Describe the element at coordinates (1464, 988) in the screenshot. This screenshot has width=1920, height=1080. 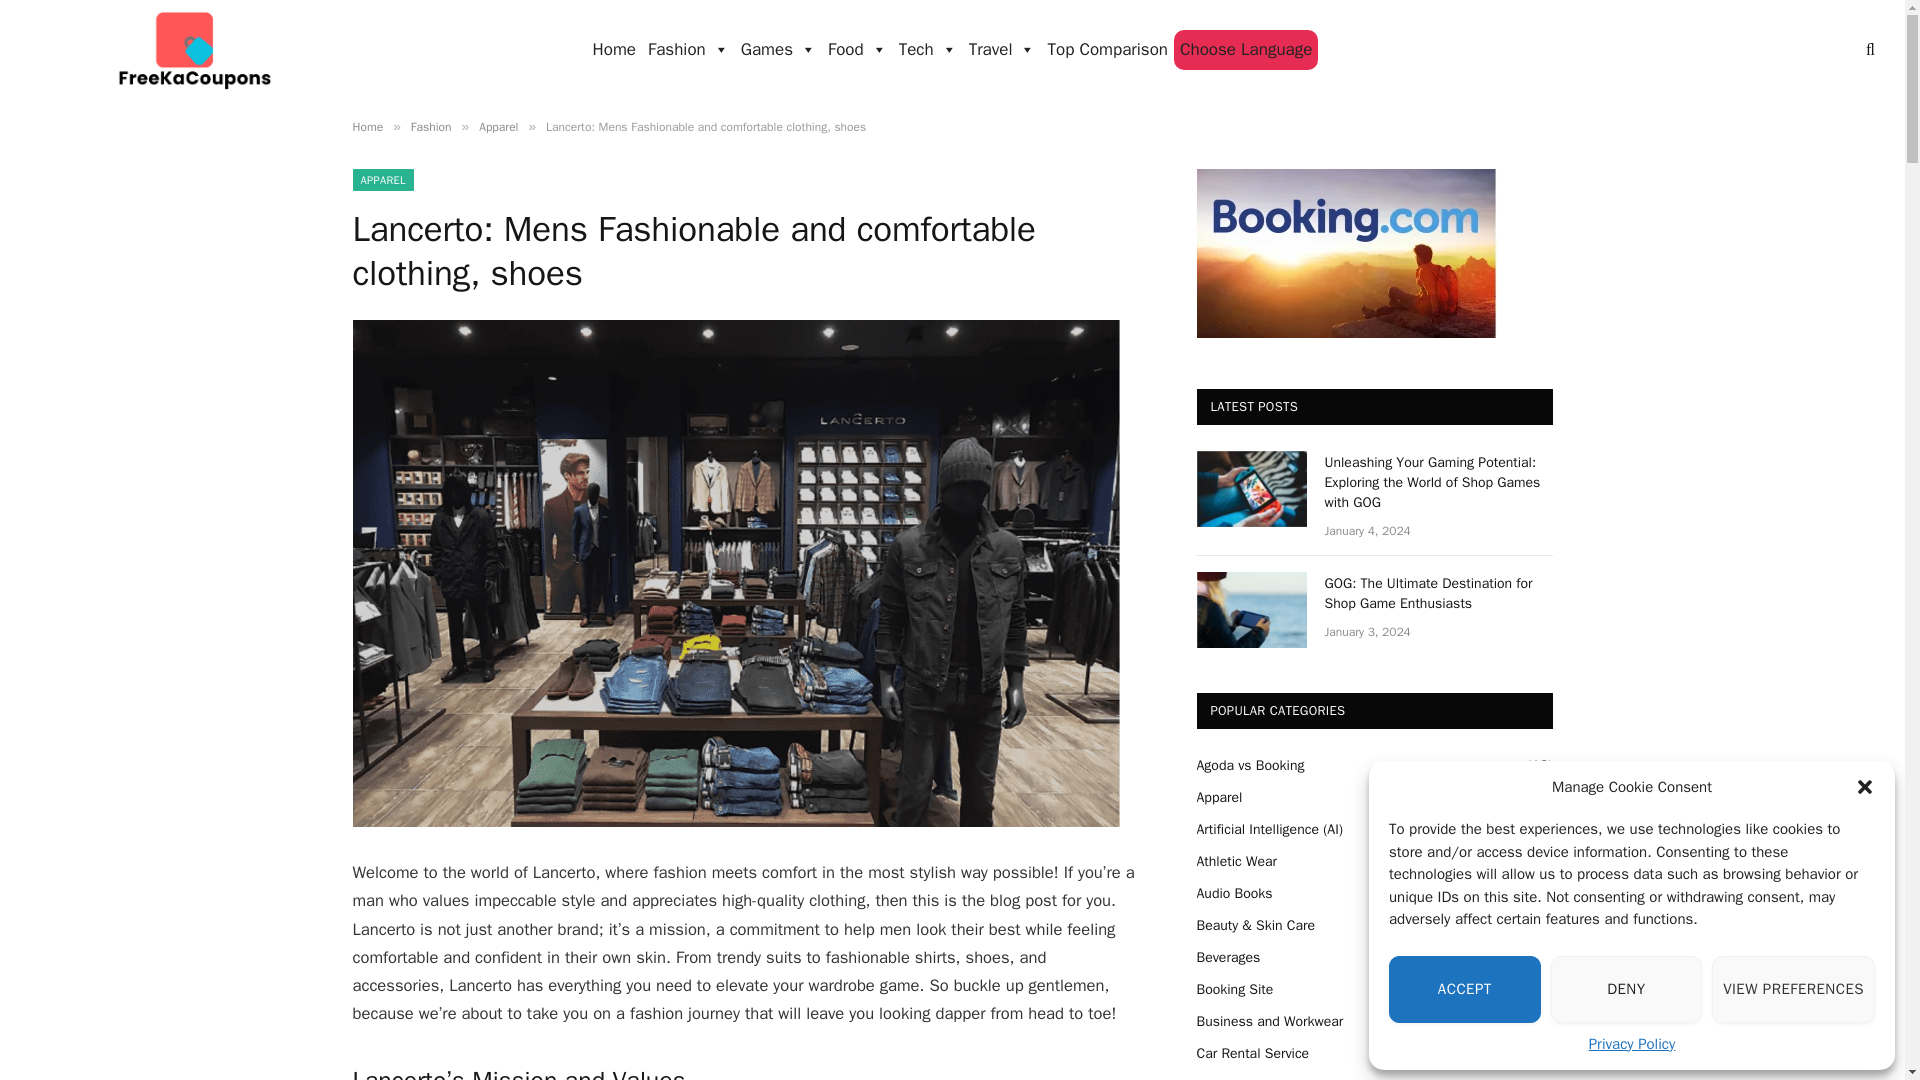
I see `ACCEPT` at that location.